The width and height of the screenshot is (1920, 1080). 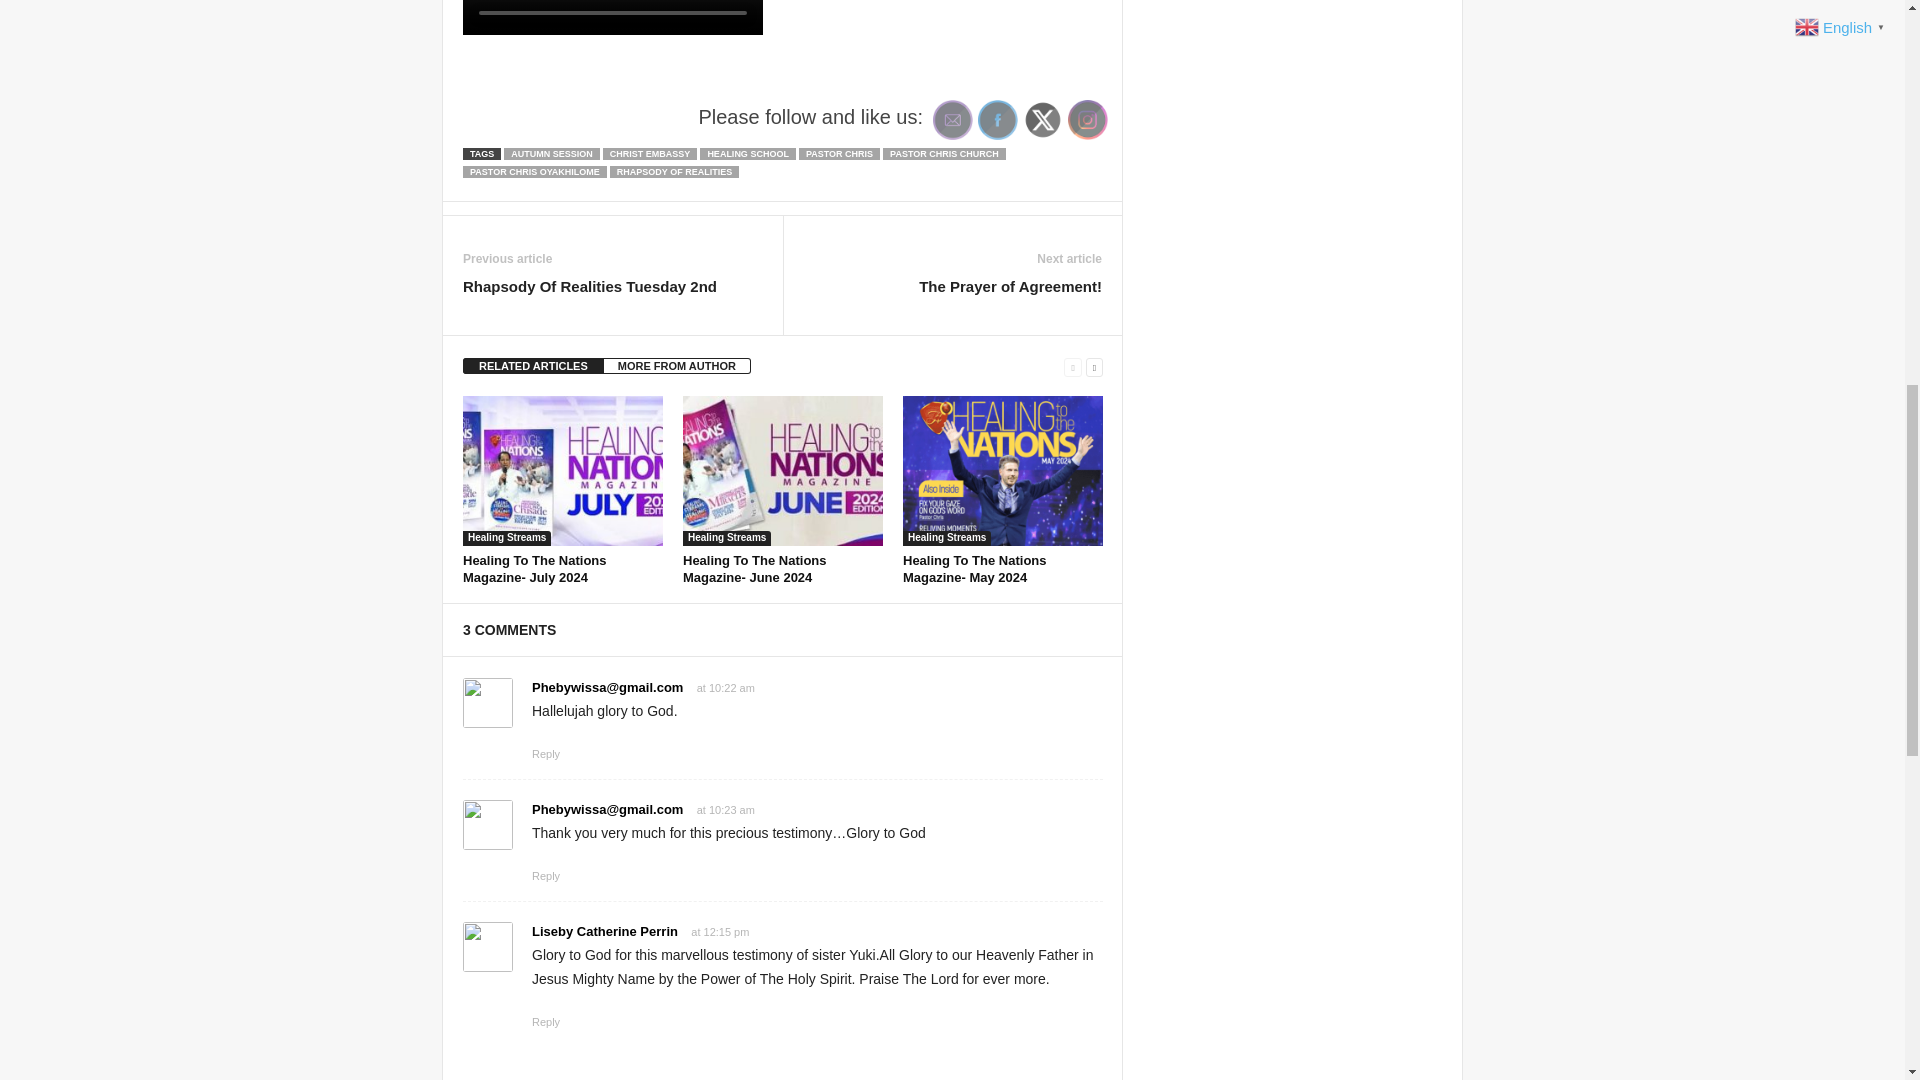 I want to click on EMAIL, so click(x=953, y=120).